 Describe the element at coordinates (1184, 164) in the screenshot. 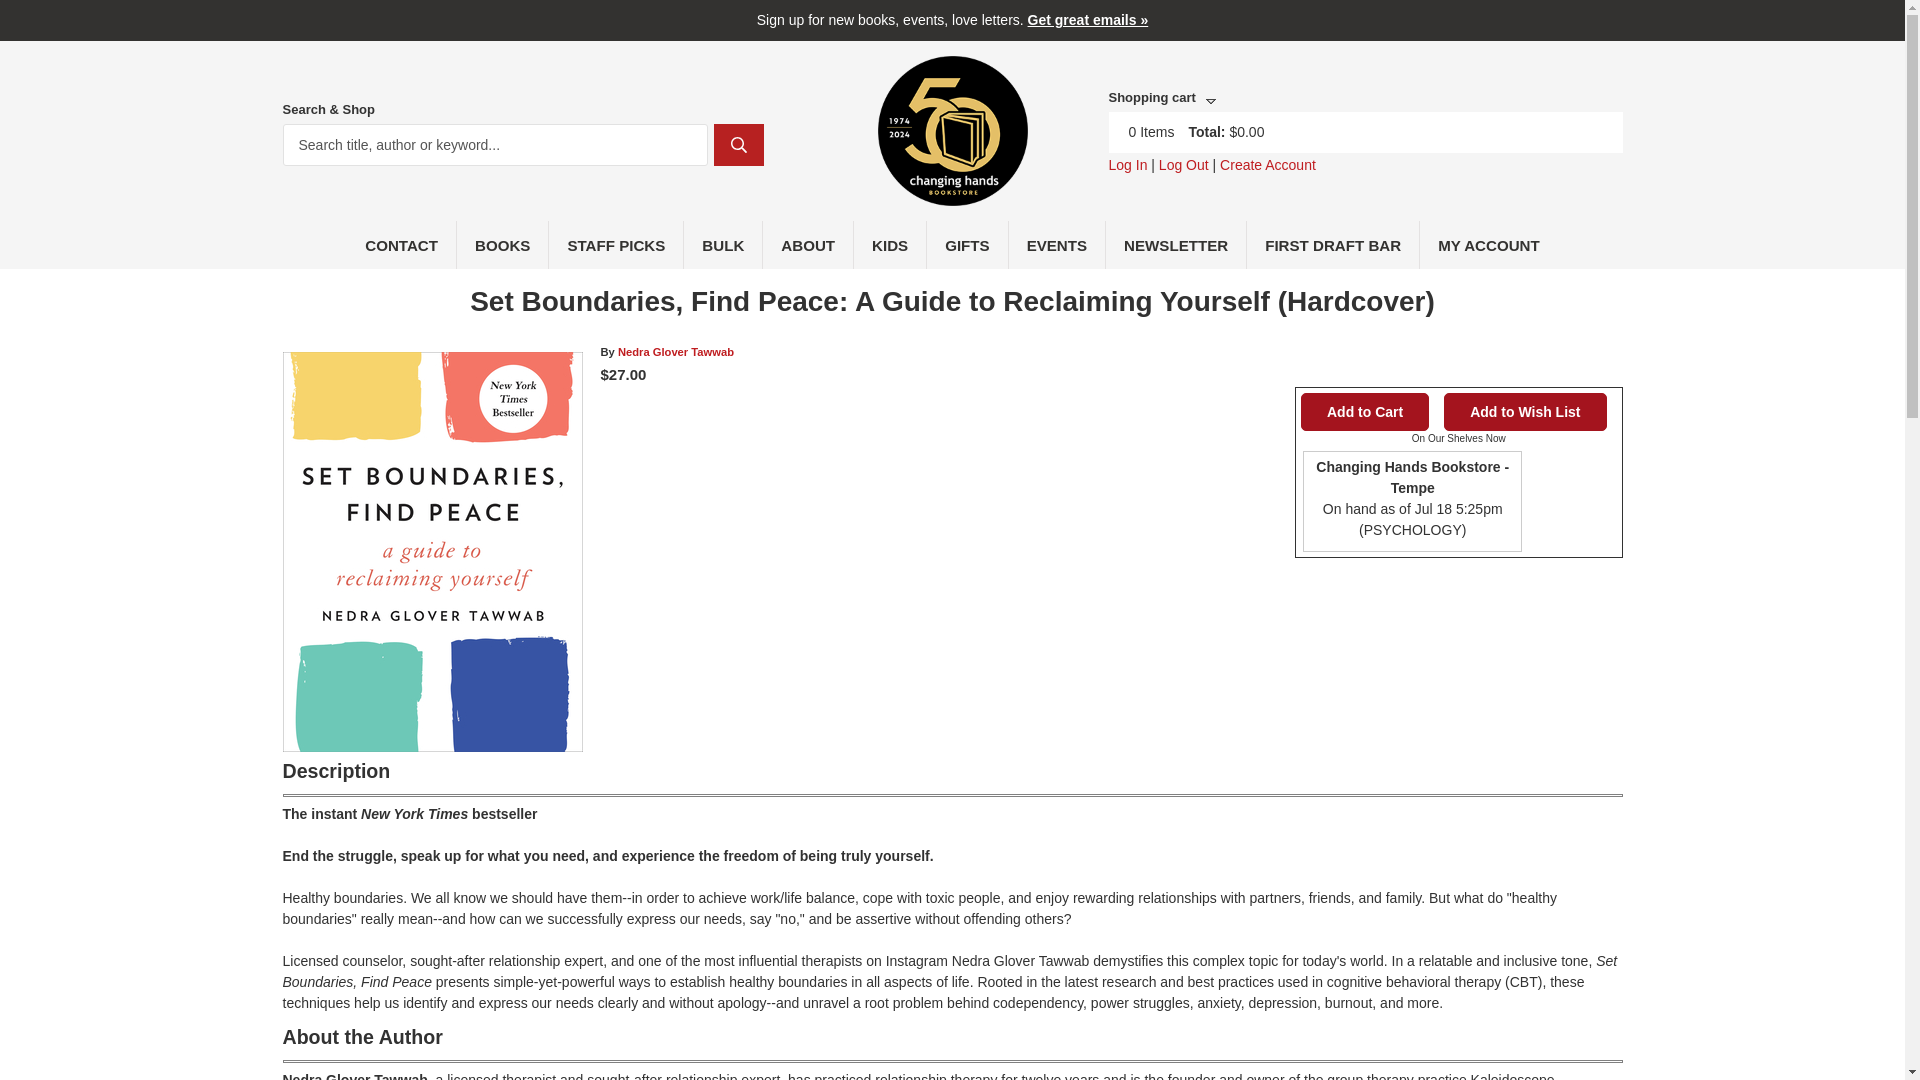

I see `Log Out` at that location.